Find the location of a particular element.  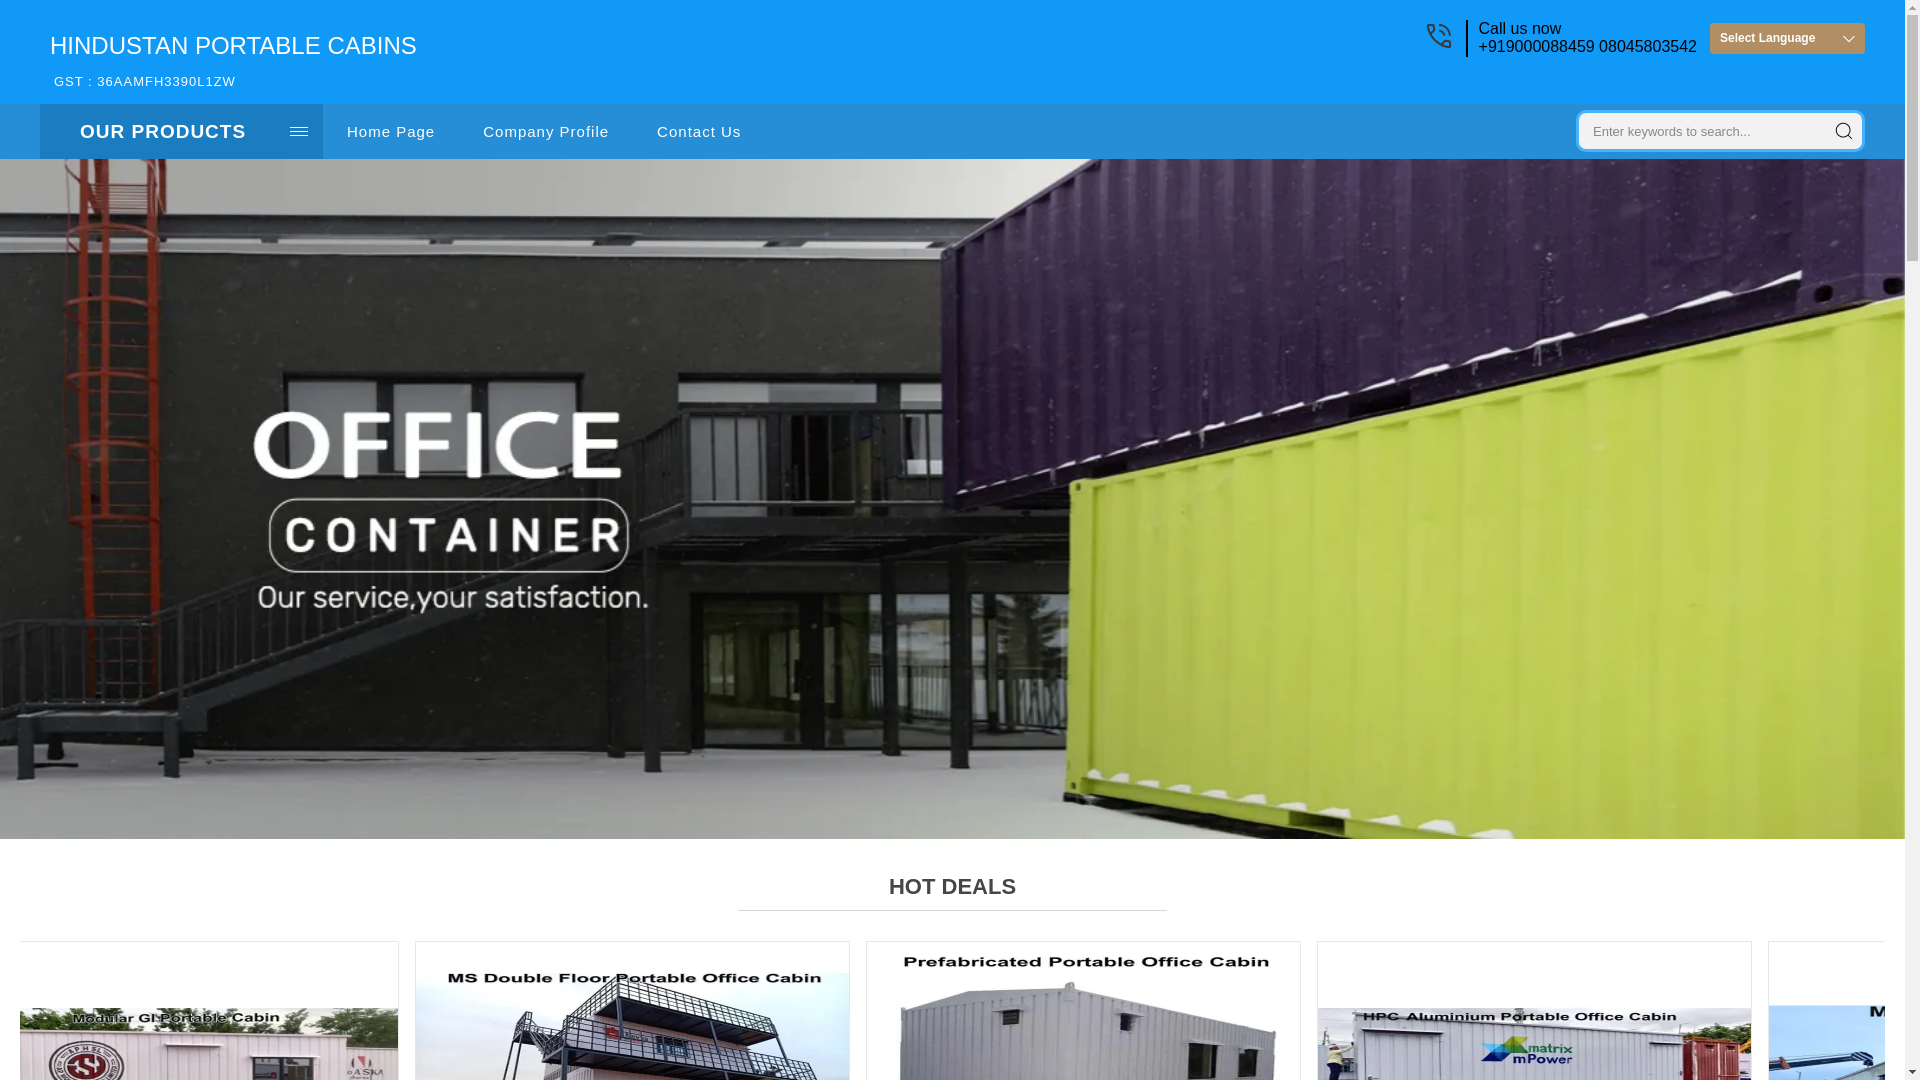

Enter keywords to search... is located at coordinates (1083, 1010).